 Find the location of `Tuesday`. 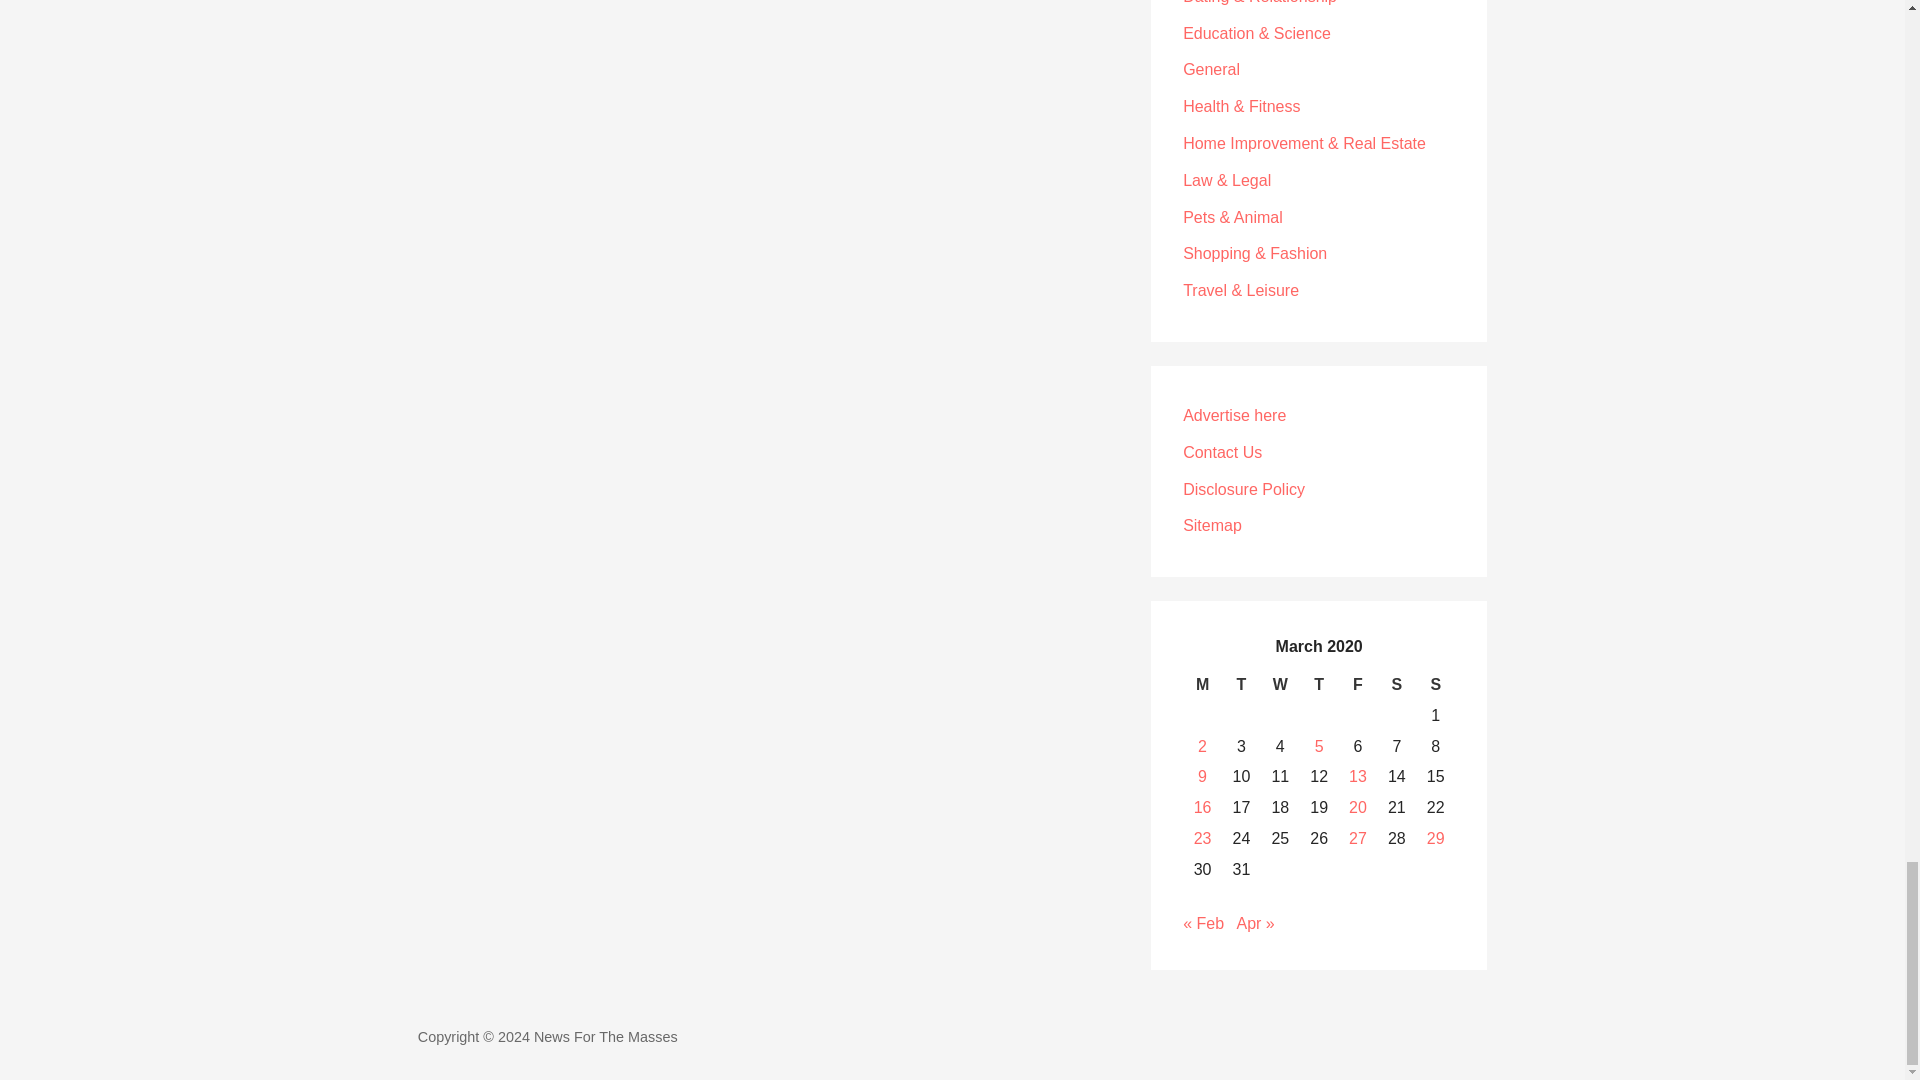

Tuesday is located at coordinates (1241, 684).